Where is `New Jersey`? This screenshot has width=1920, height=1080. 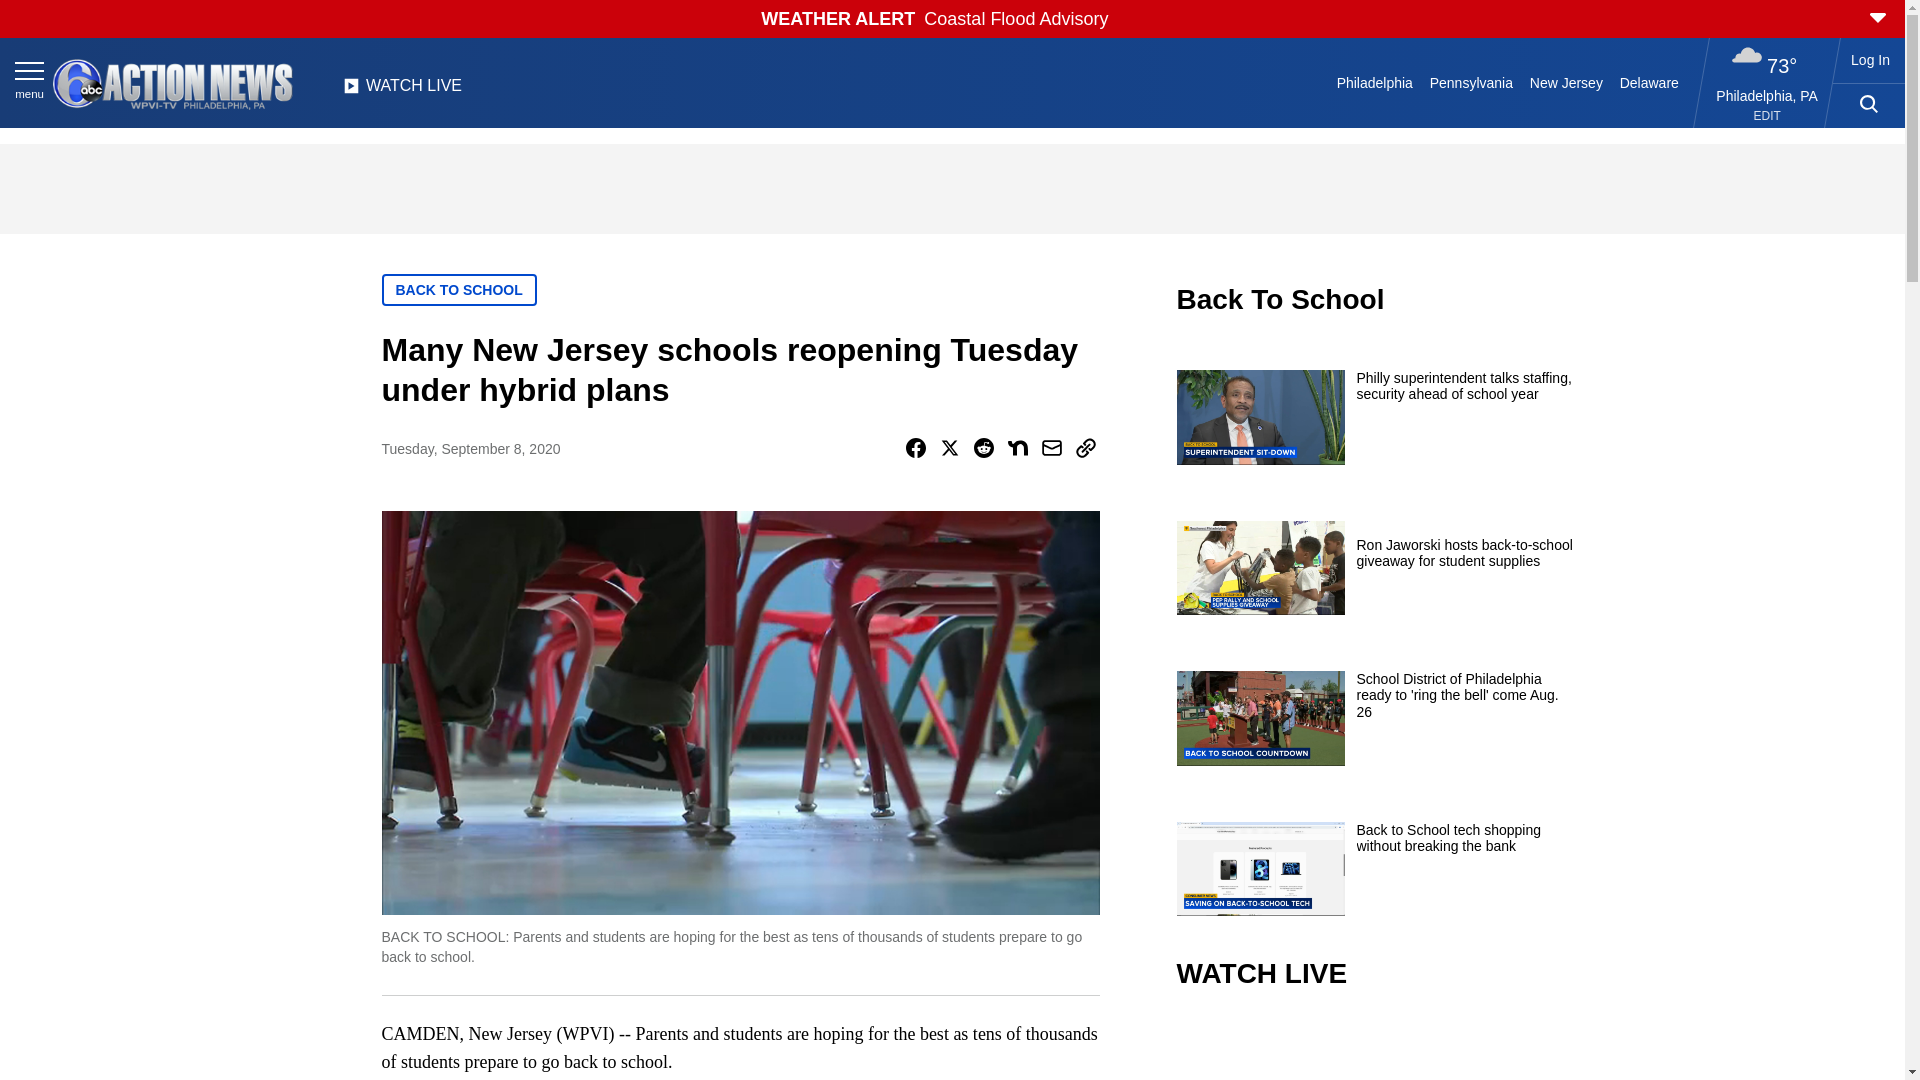
New Jersey is located at coordinates (1565, 82).